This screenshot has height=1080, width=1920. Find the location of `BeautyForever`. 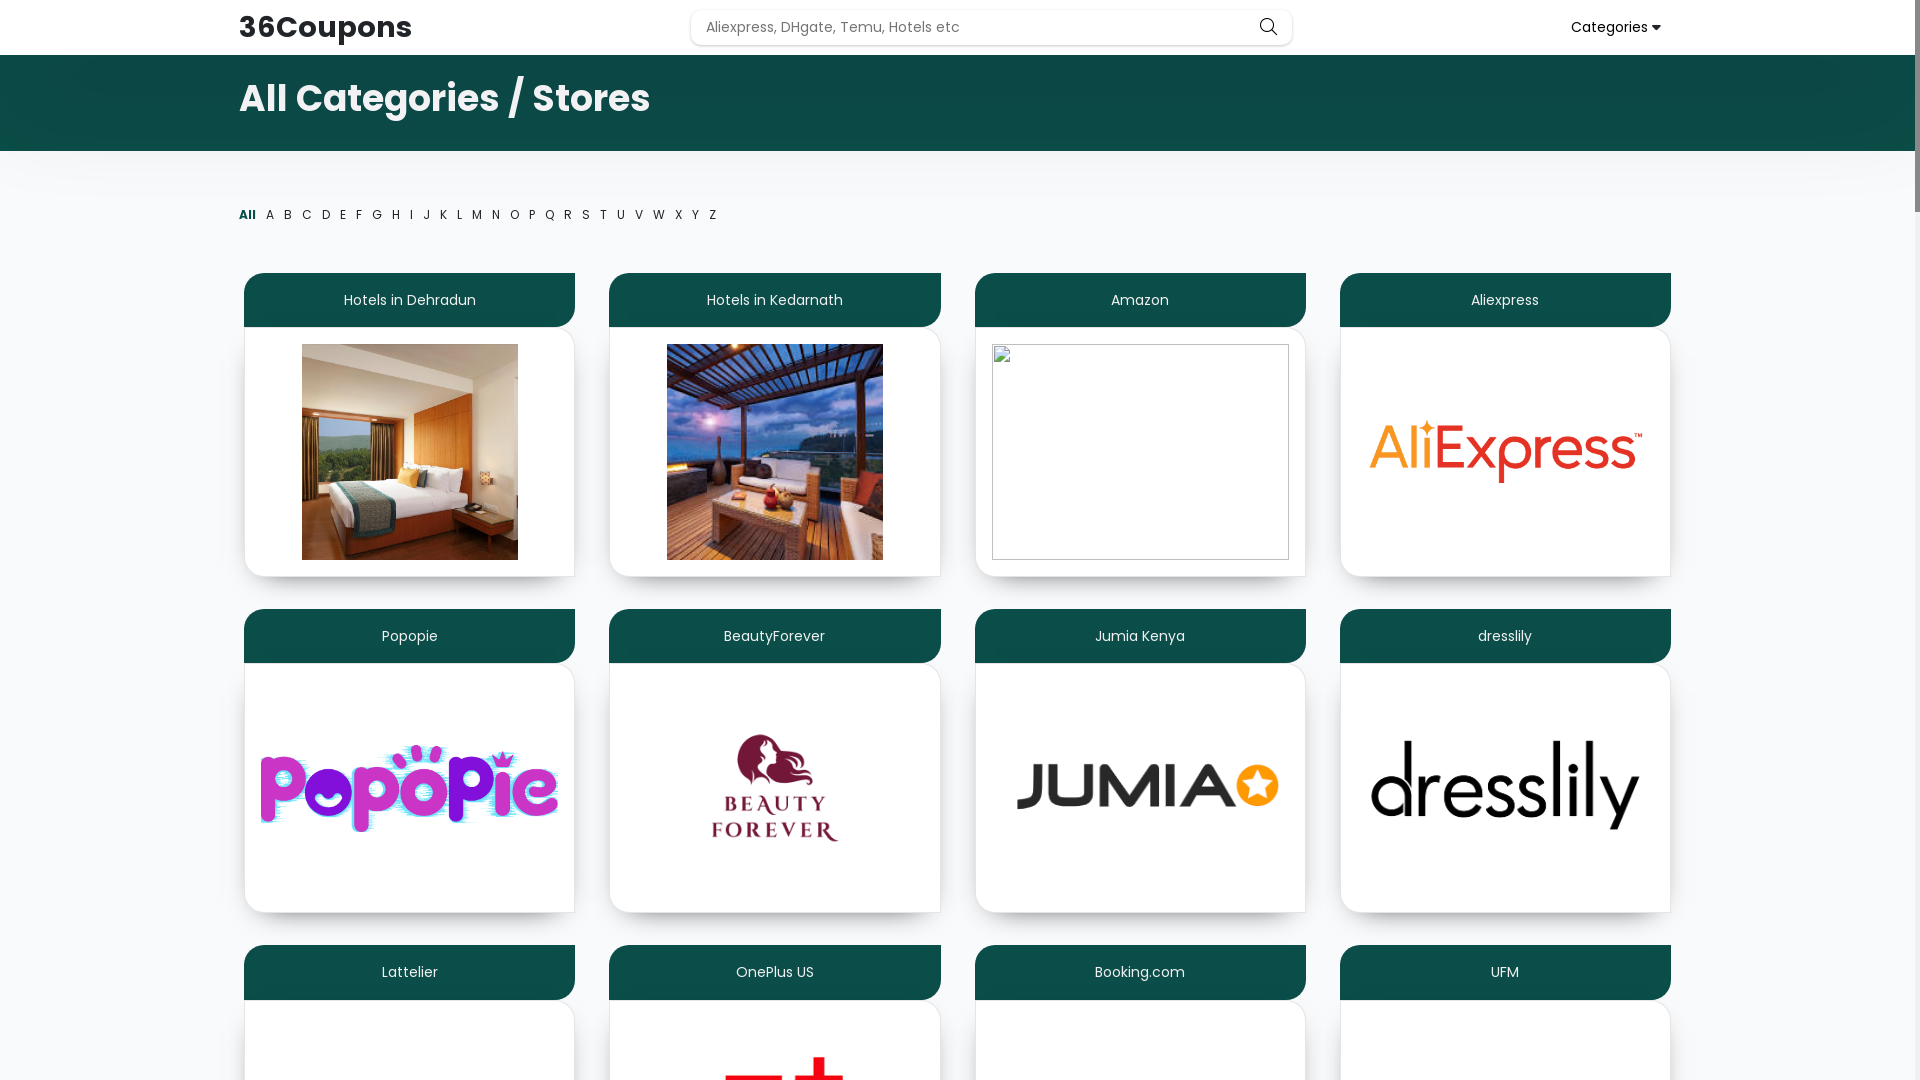

BeautyForever is located at coordinates (774, 761).